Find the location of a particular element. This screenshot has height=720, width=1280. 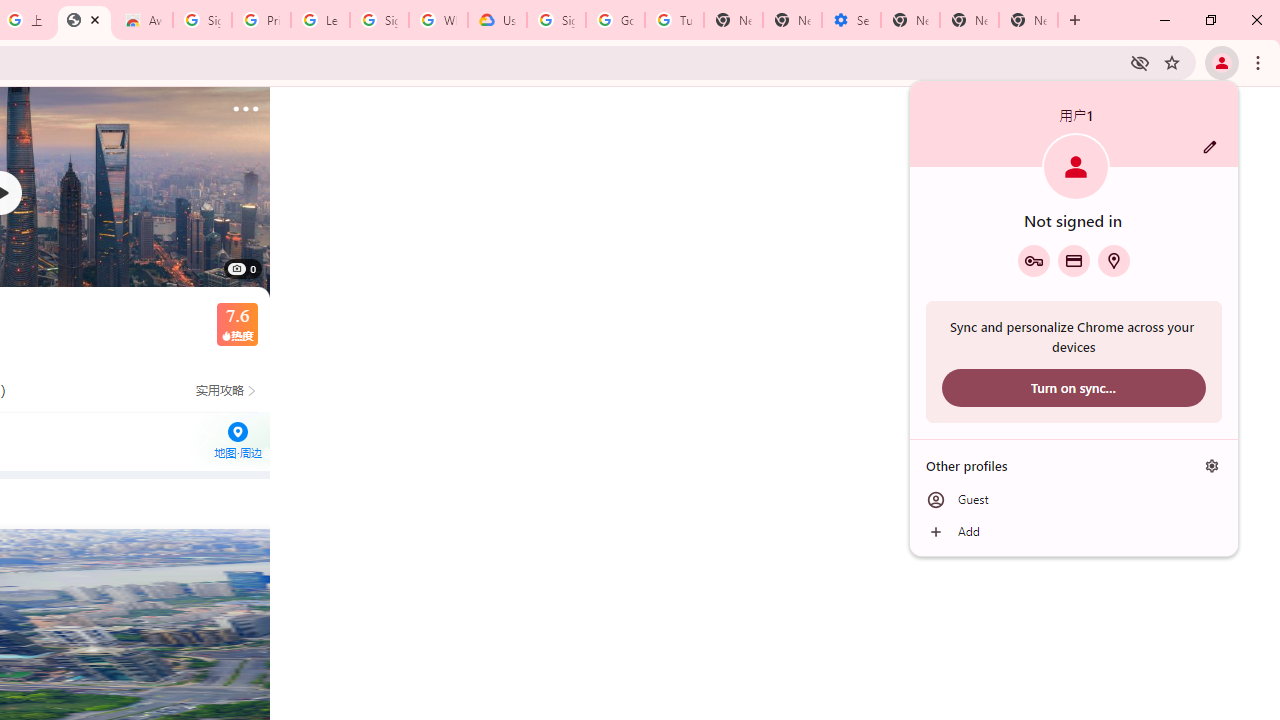

Sign in - Google Accounts is located at coordinates (202, 20).